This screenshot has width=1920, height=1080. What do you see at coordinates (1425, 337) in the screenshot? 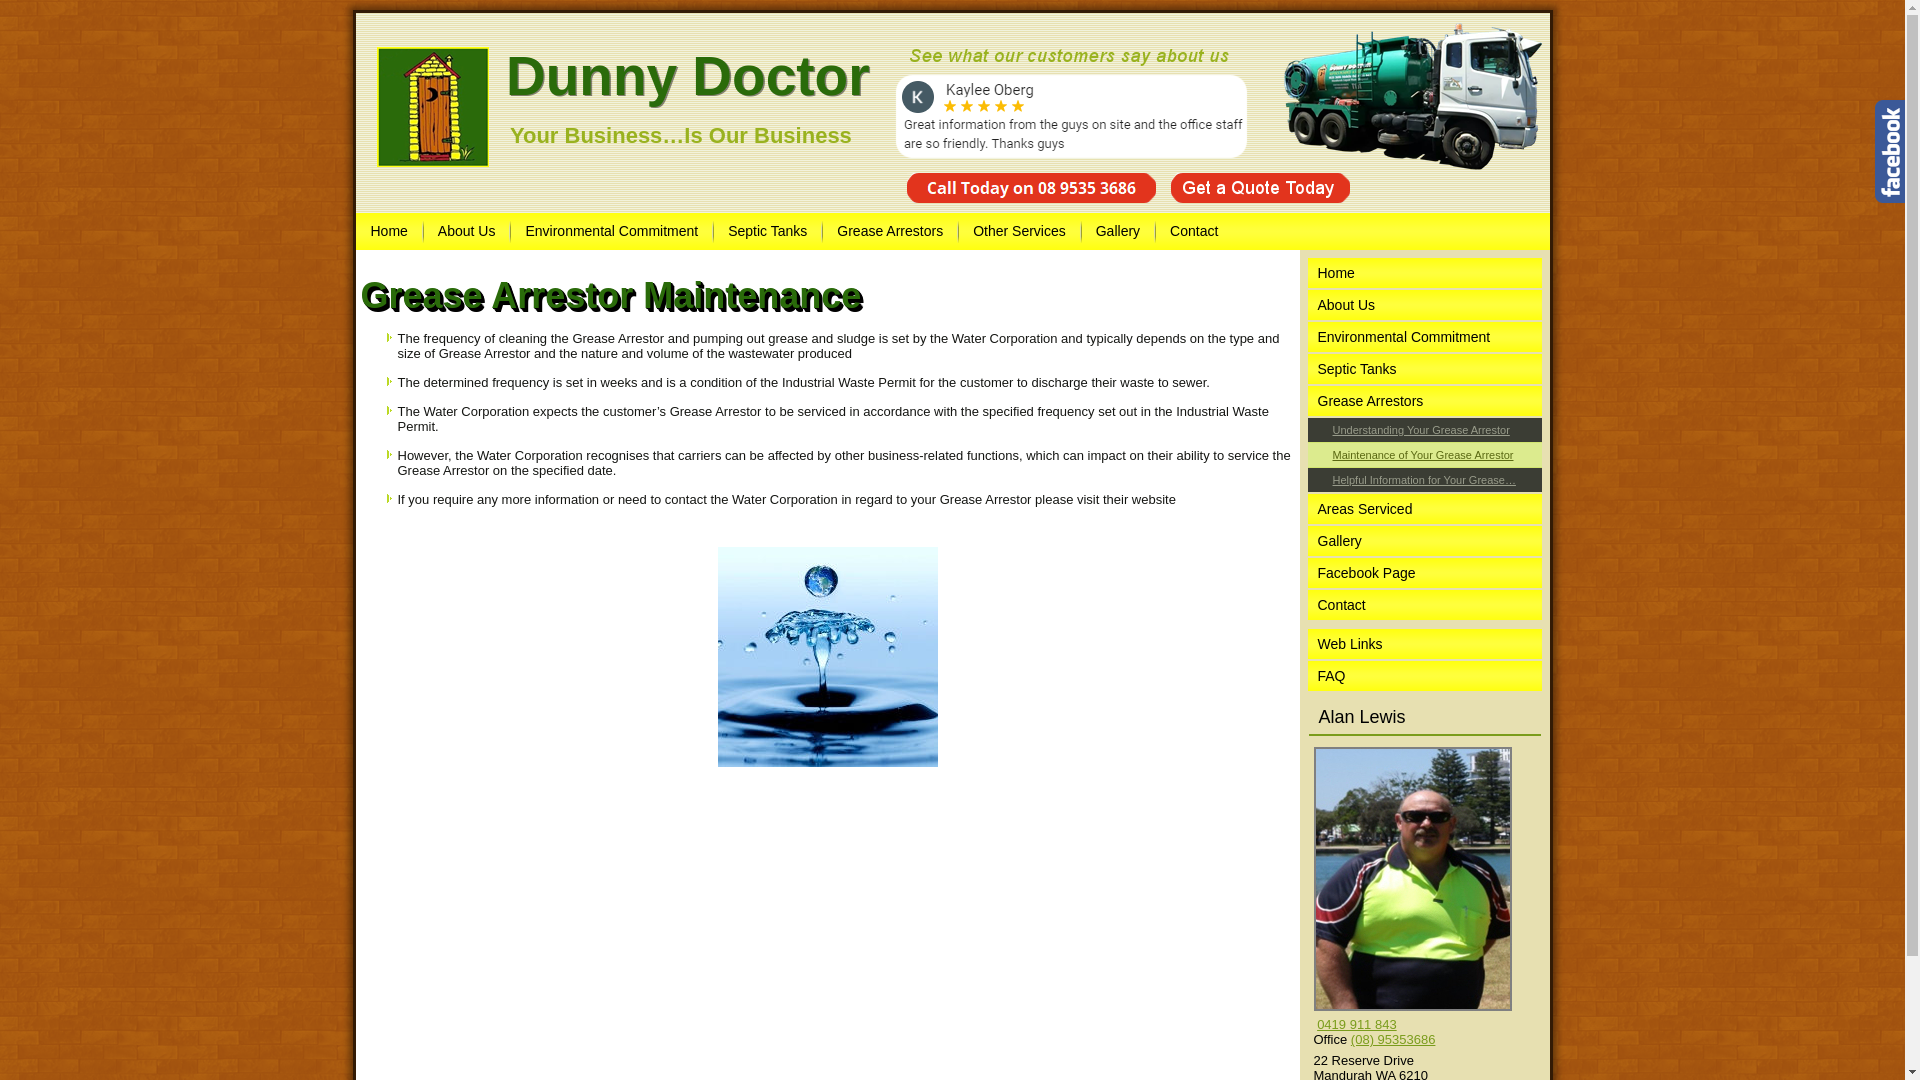
I see `Environmental Commitment` at bounding box center [1425, 337].